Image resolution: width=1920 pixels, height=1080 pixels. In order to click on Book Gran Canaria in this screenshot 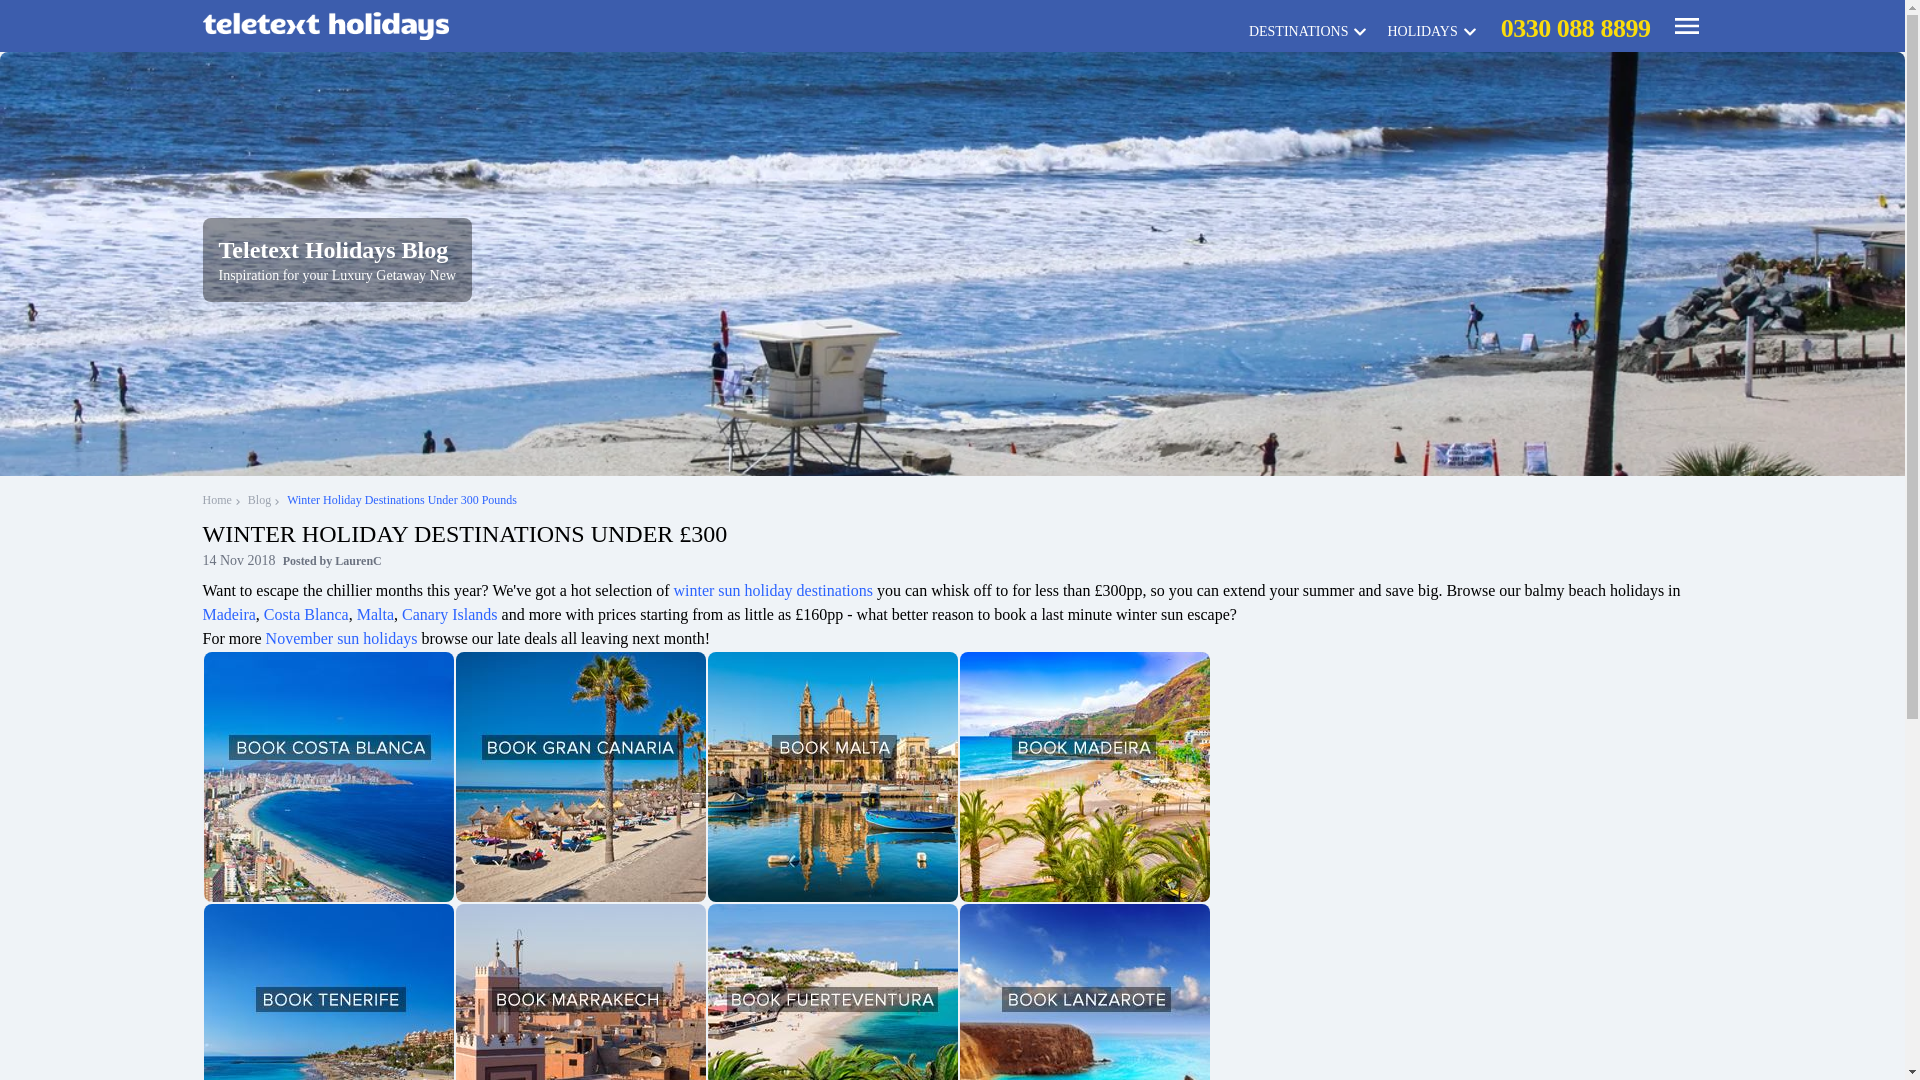, I will do `click(581, 776)`.